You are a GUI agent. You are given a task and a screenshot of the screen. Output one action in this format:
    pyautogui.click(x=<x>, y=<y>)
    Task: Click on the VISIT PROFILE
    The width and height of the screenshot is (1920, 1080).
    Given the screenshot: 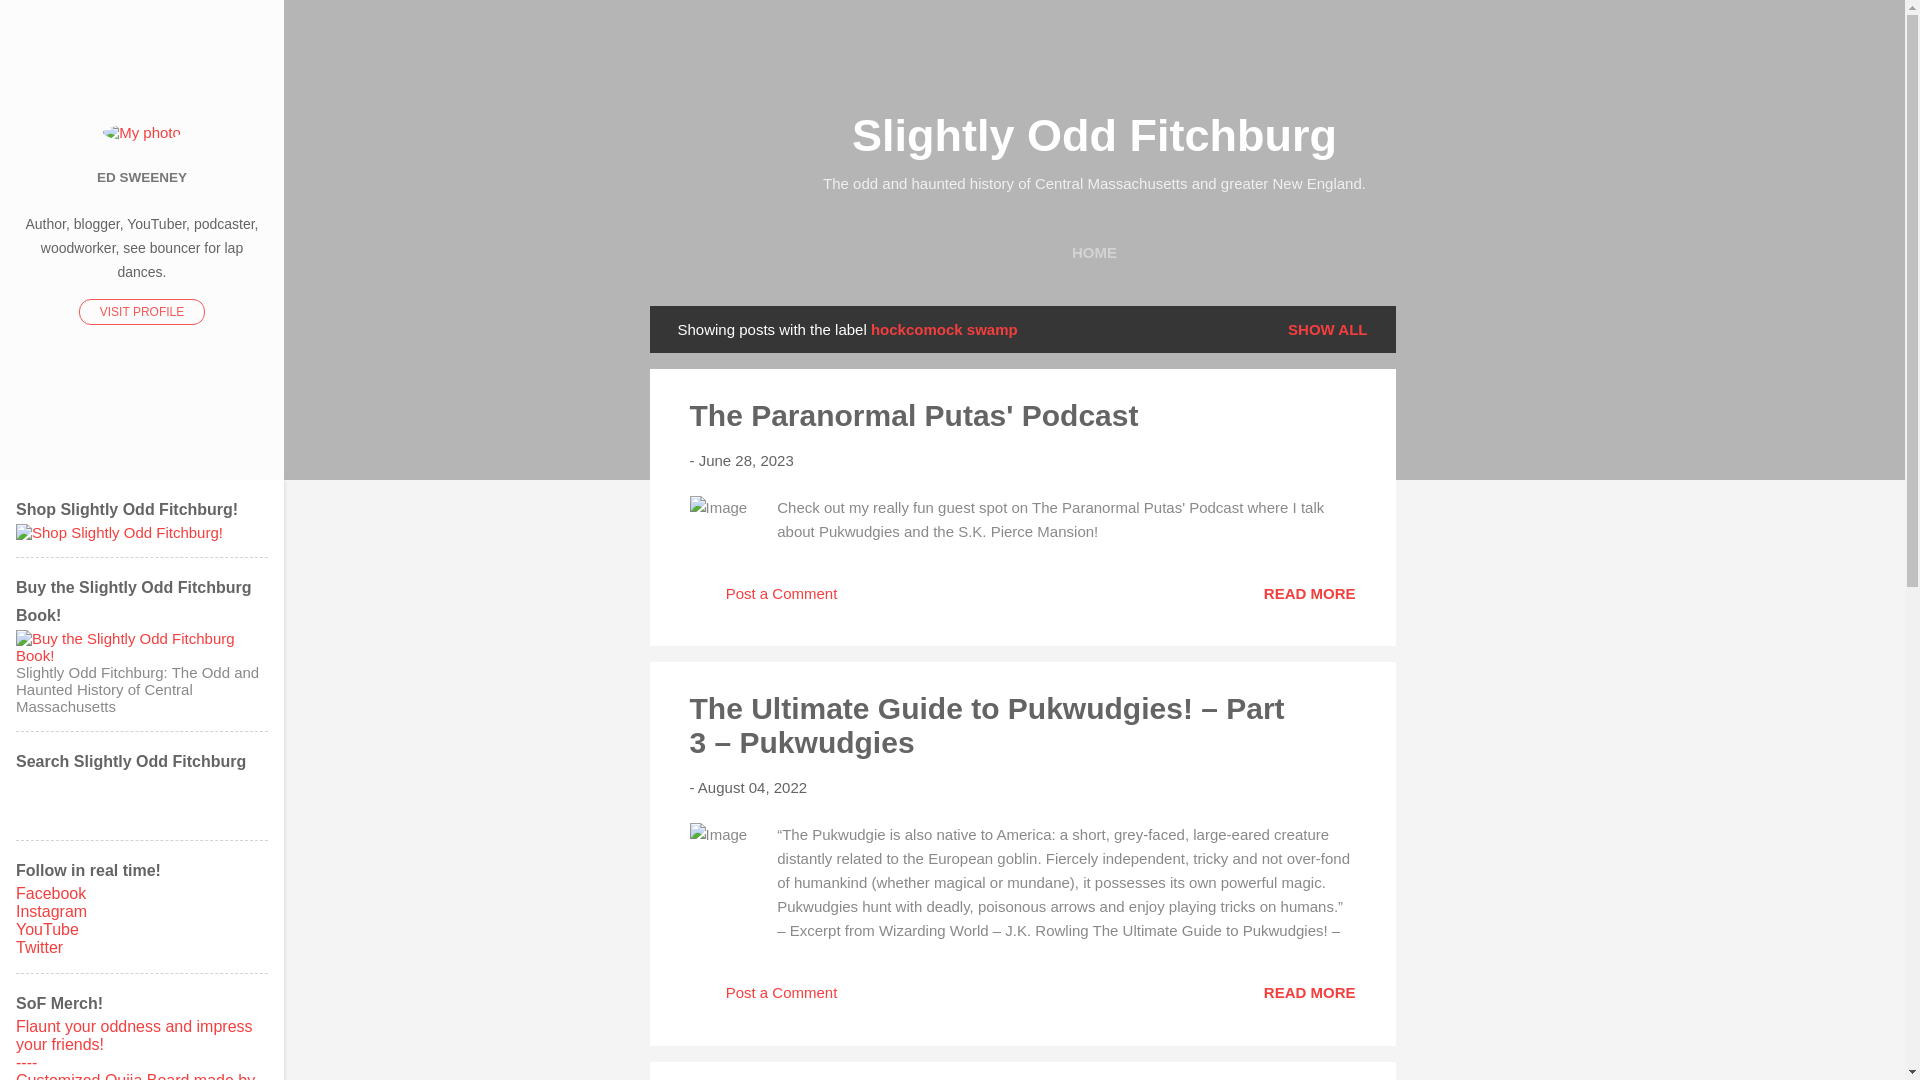 What is the action you would take?
    pyautogui.click(x=142, y=312)
    